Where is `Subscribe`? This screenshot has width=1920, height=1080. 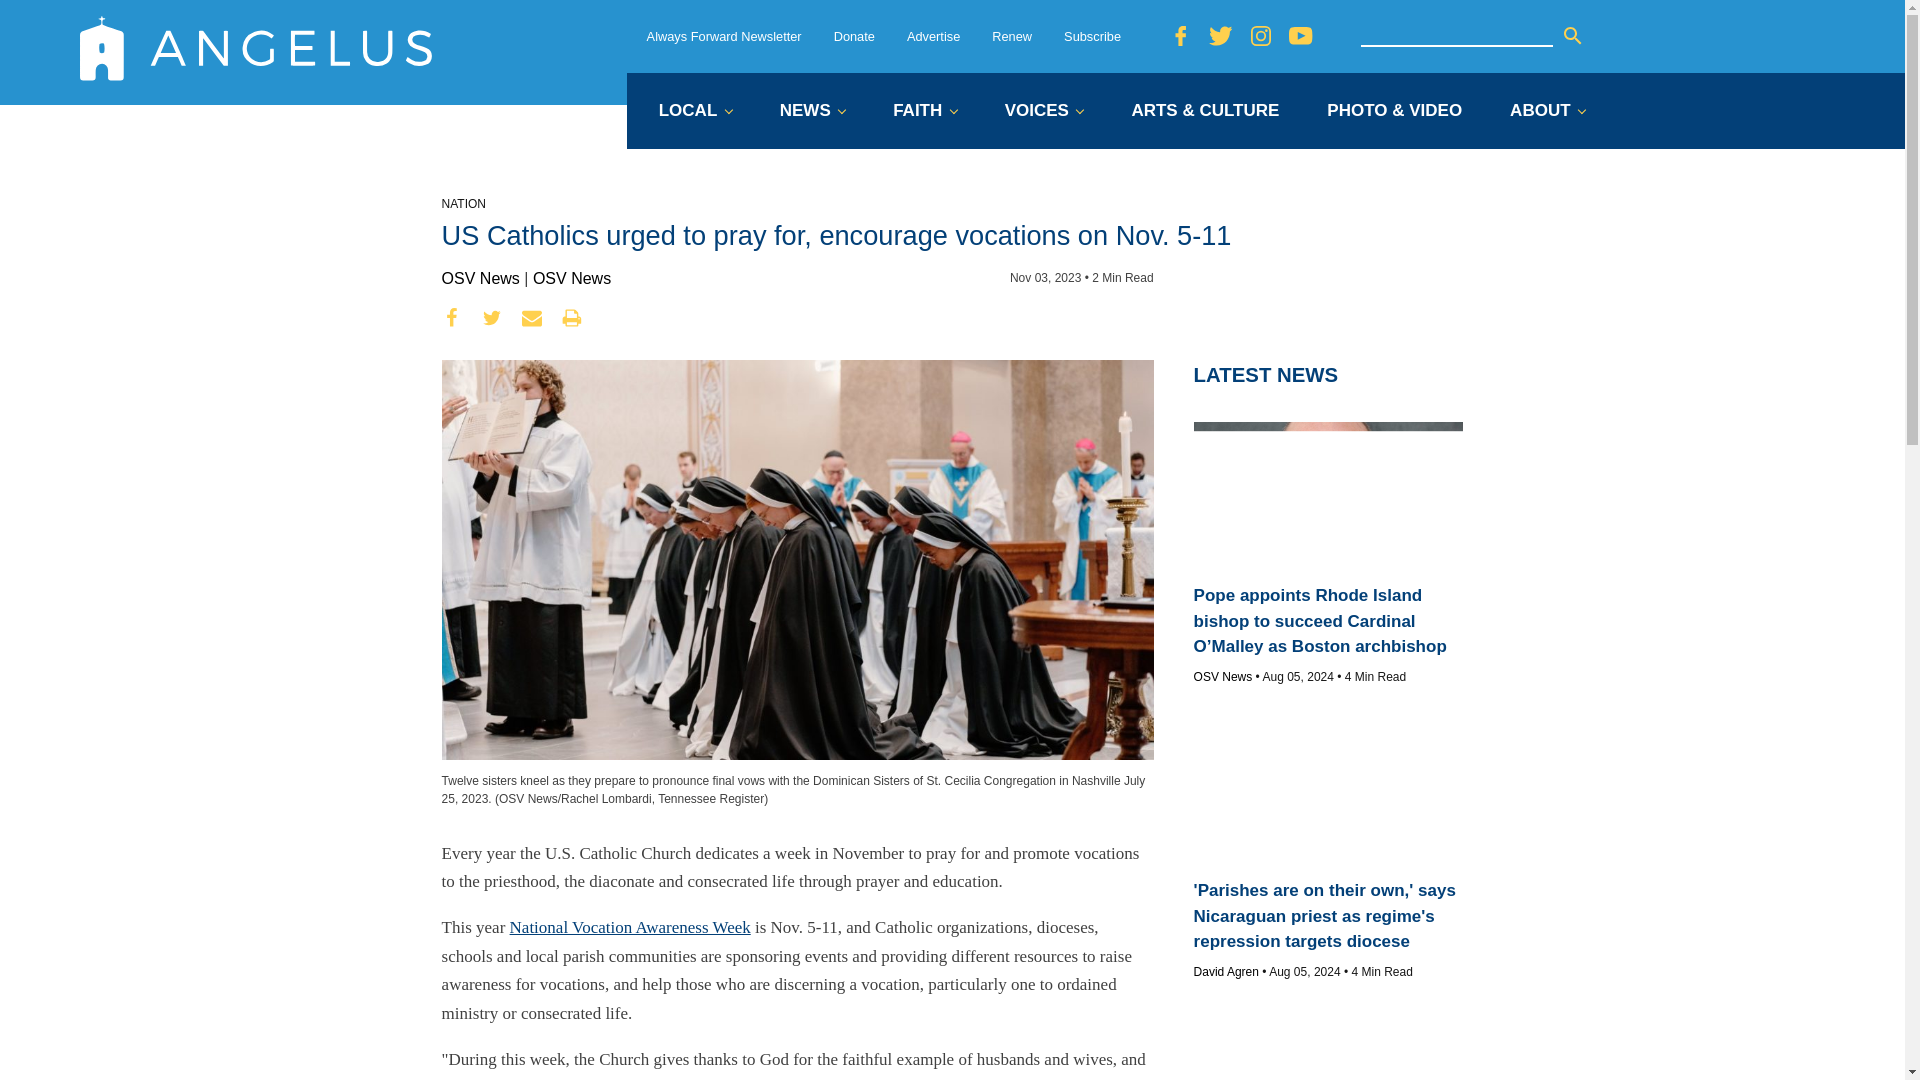 Subscribe is located at coordinates (1092, 36).